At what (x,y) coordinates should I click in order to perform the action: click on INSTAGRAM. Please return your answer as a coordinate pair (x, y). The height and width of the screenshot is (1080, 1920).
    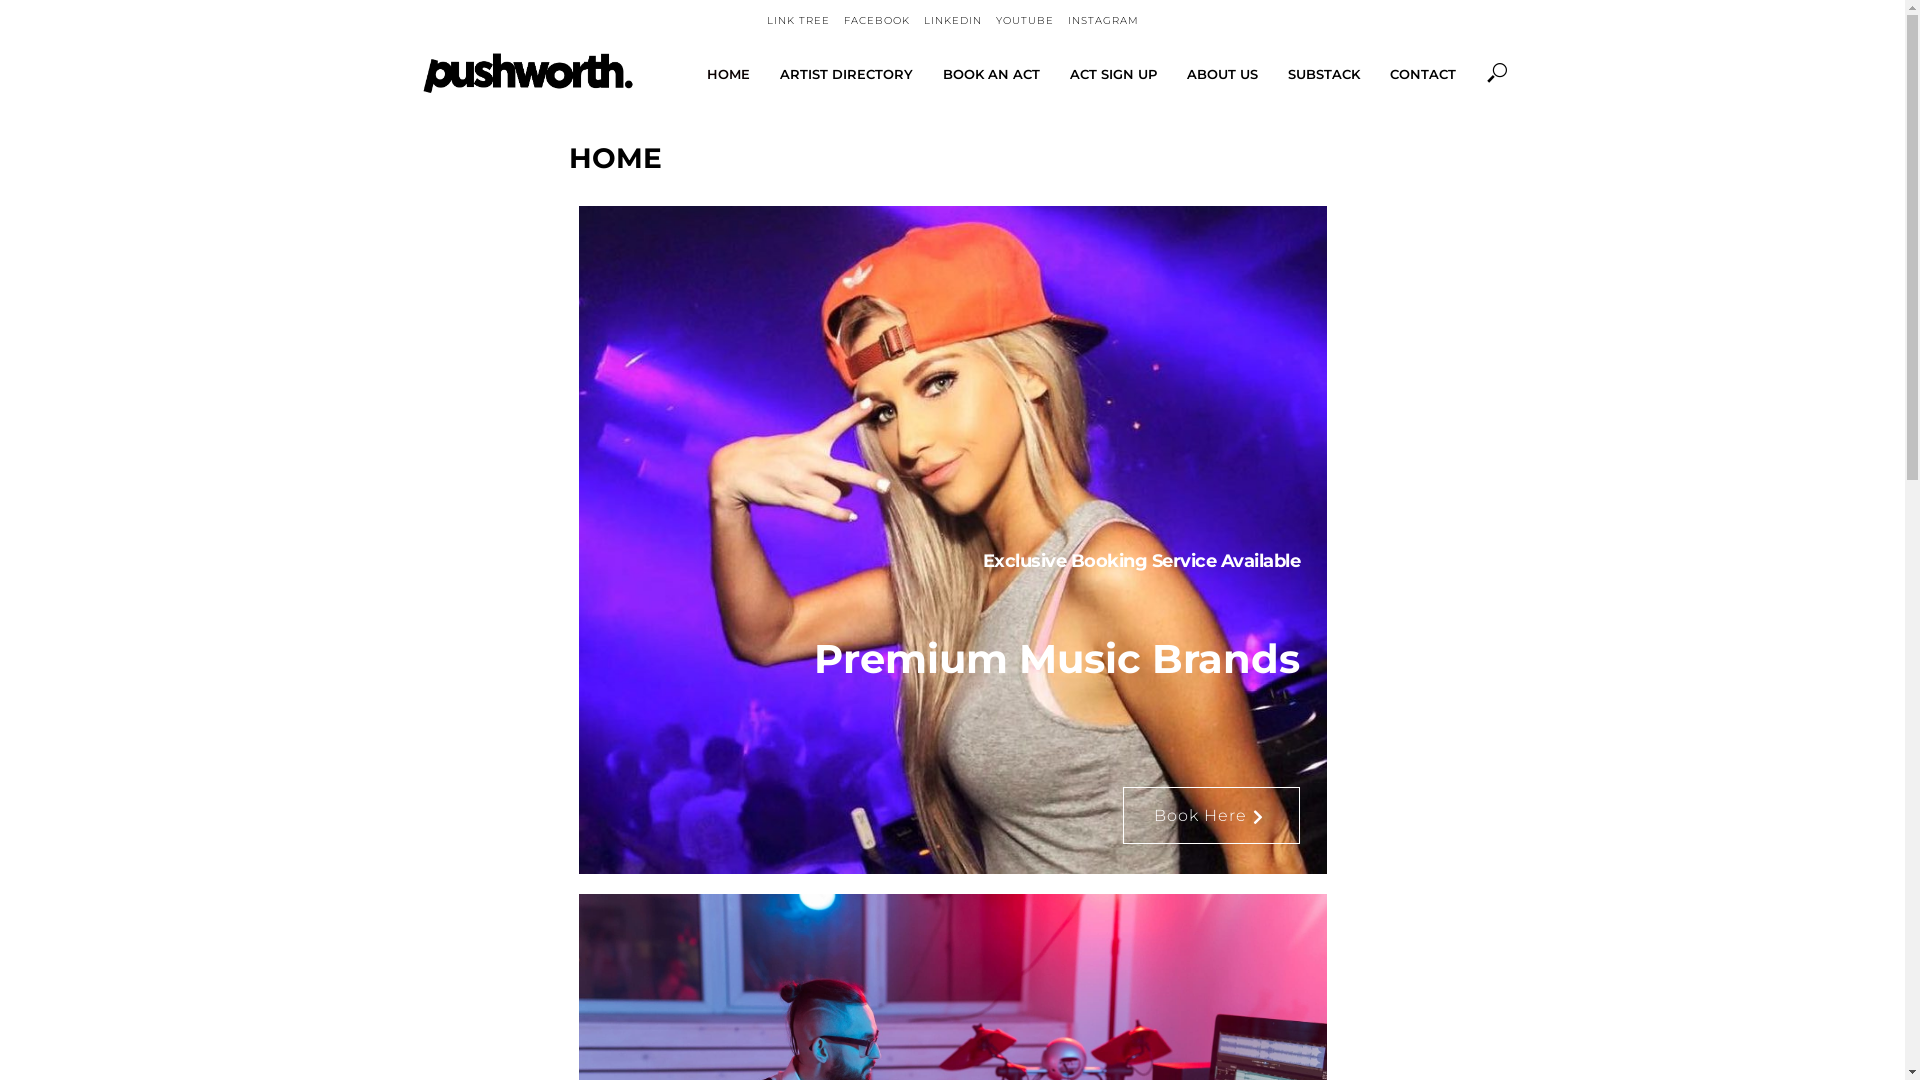
    Looking at the image, I should click on (1104, 21).